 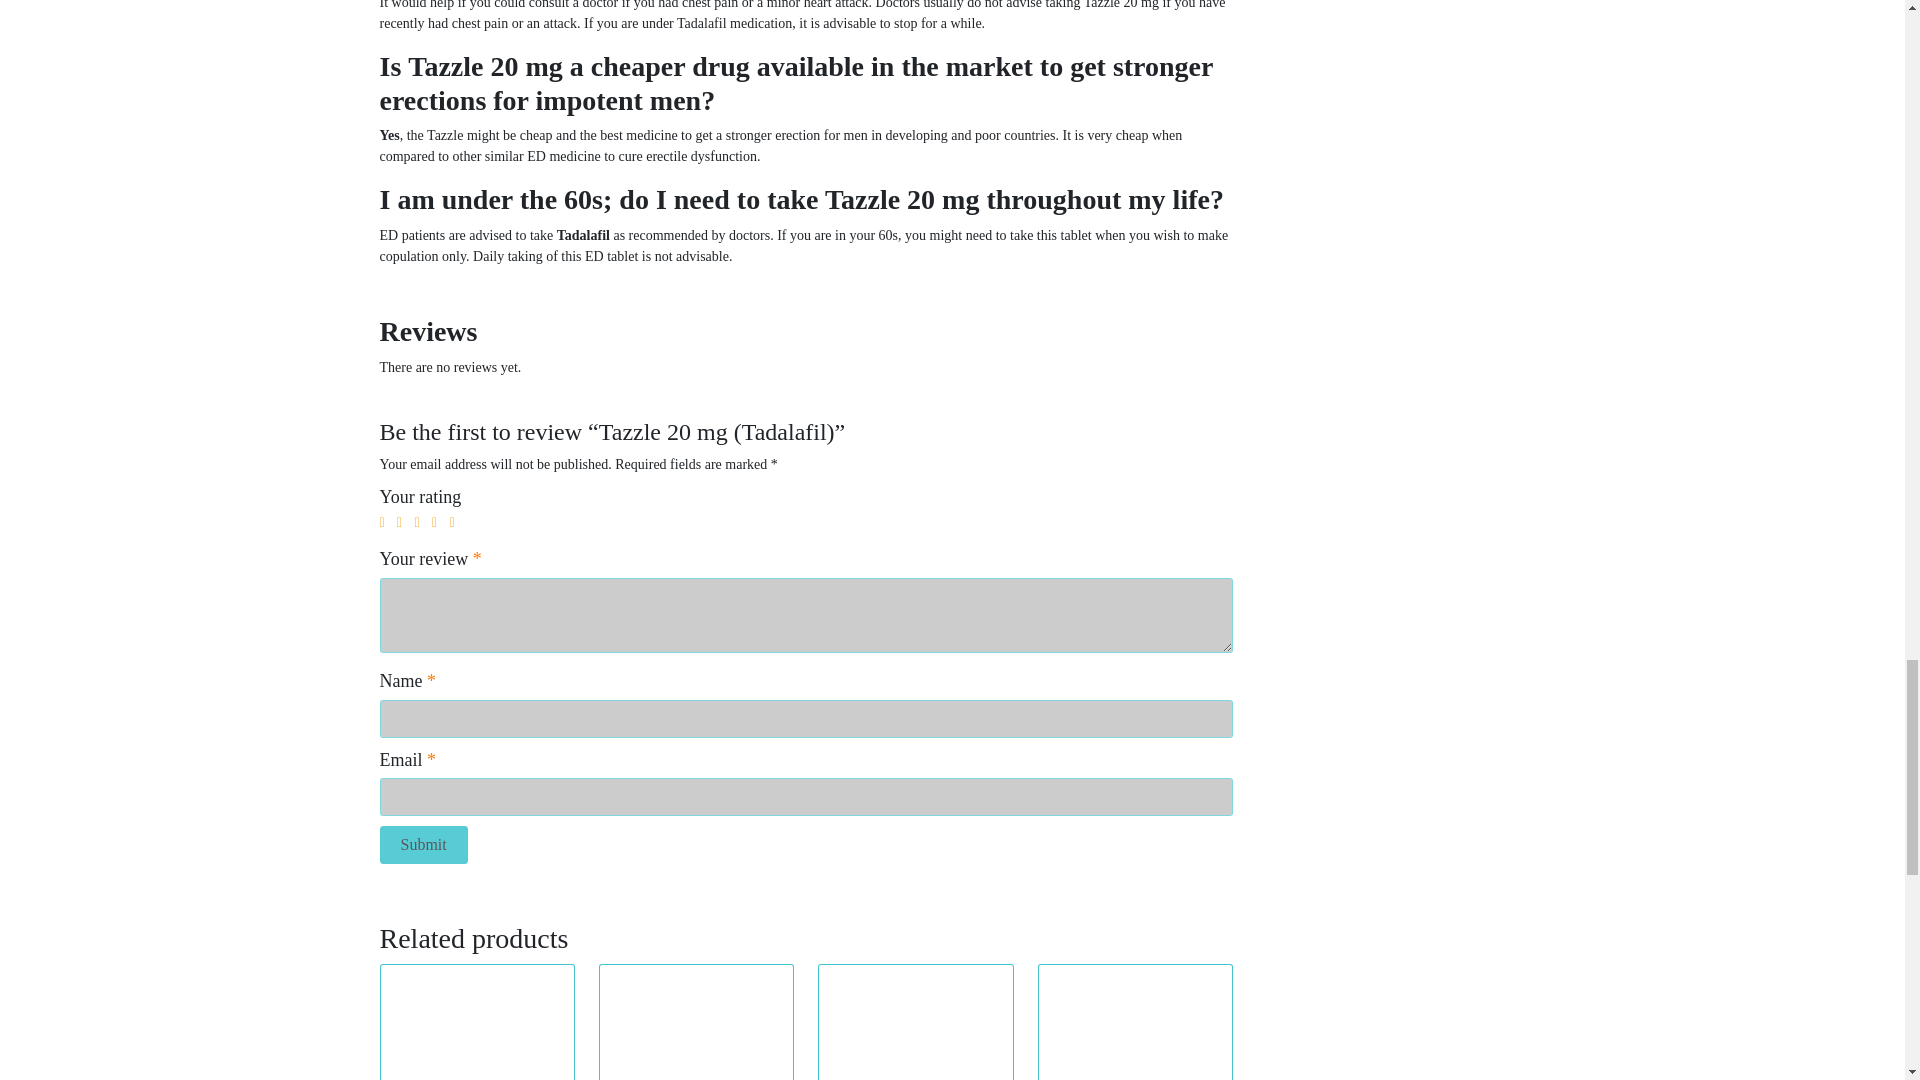 I want to click on Submit, so click(x=424, y=845).